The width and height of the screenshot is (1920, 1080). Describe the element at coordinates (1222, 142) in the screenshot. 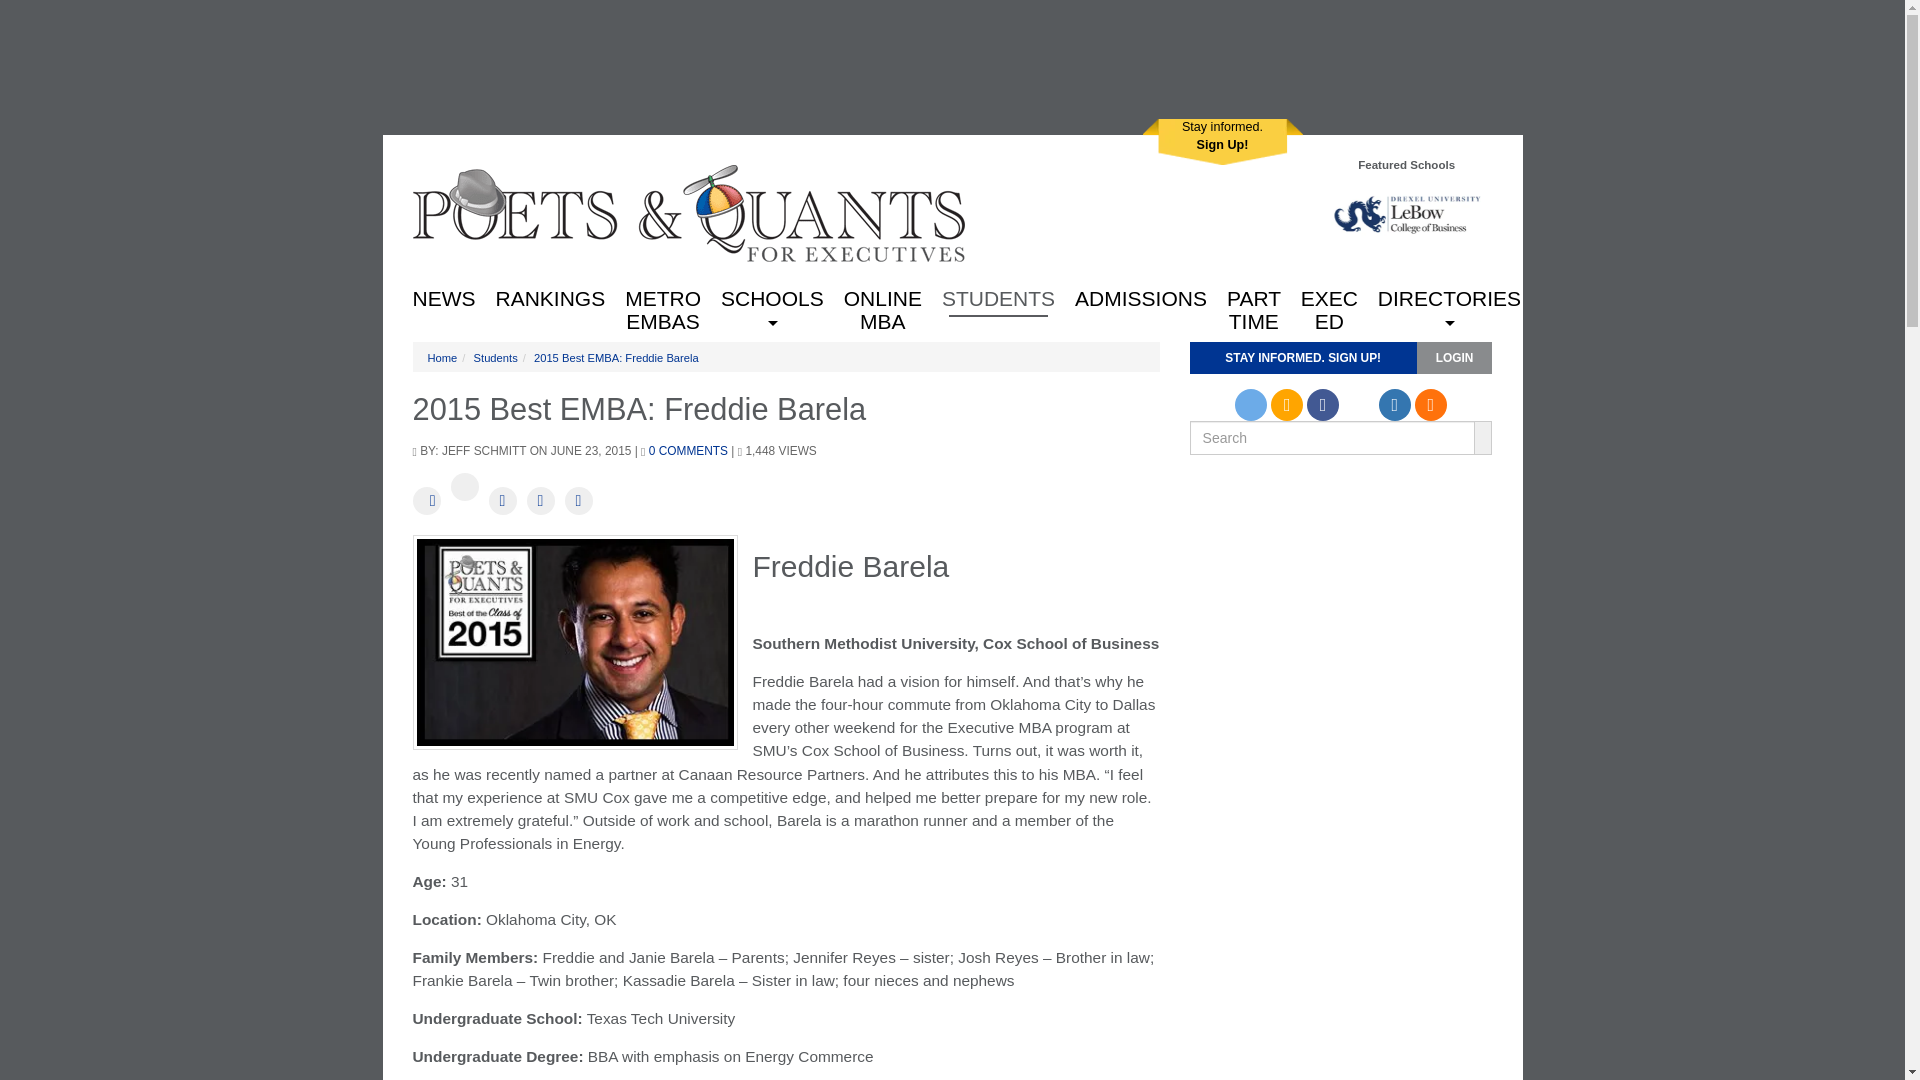

I see `PART TIME` at that location.